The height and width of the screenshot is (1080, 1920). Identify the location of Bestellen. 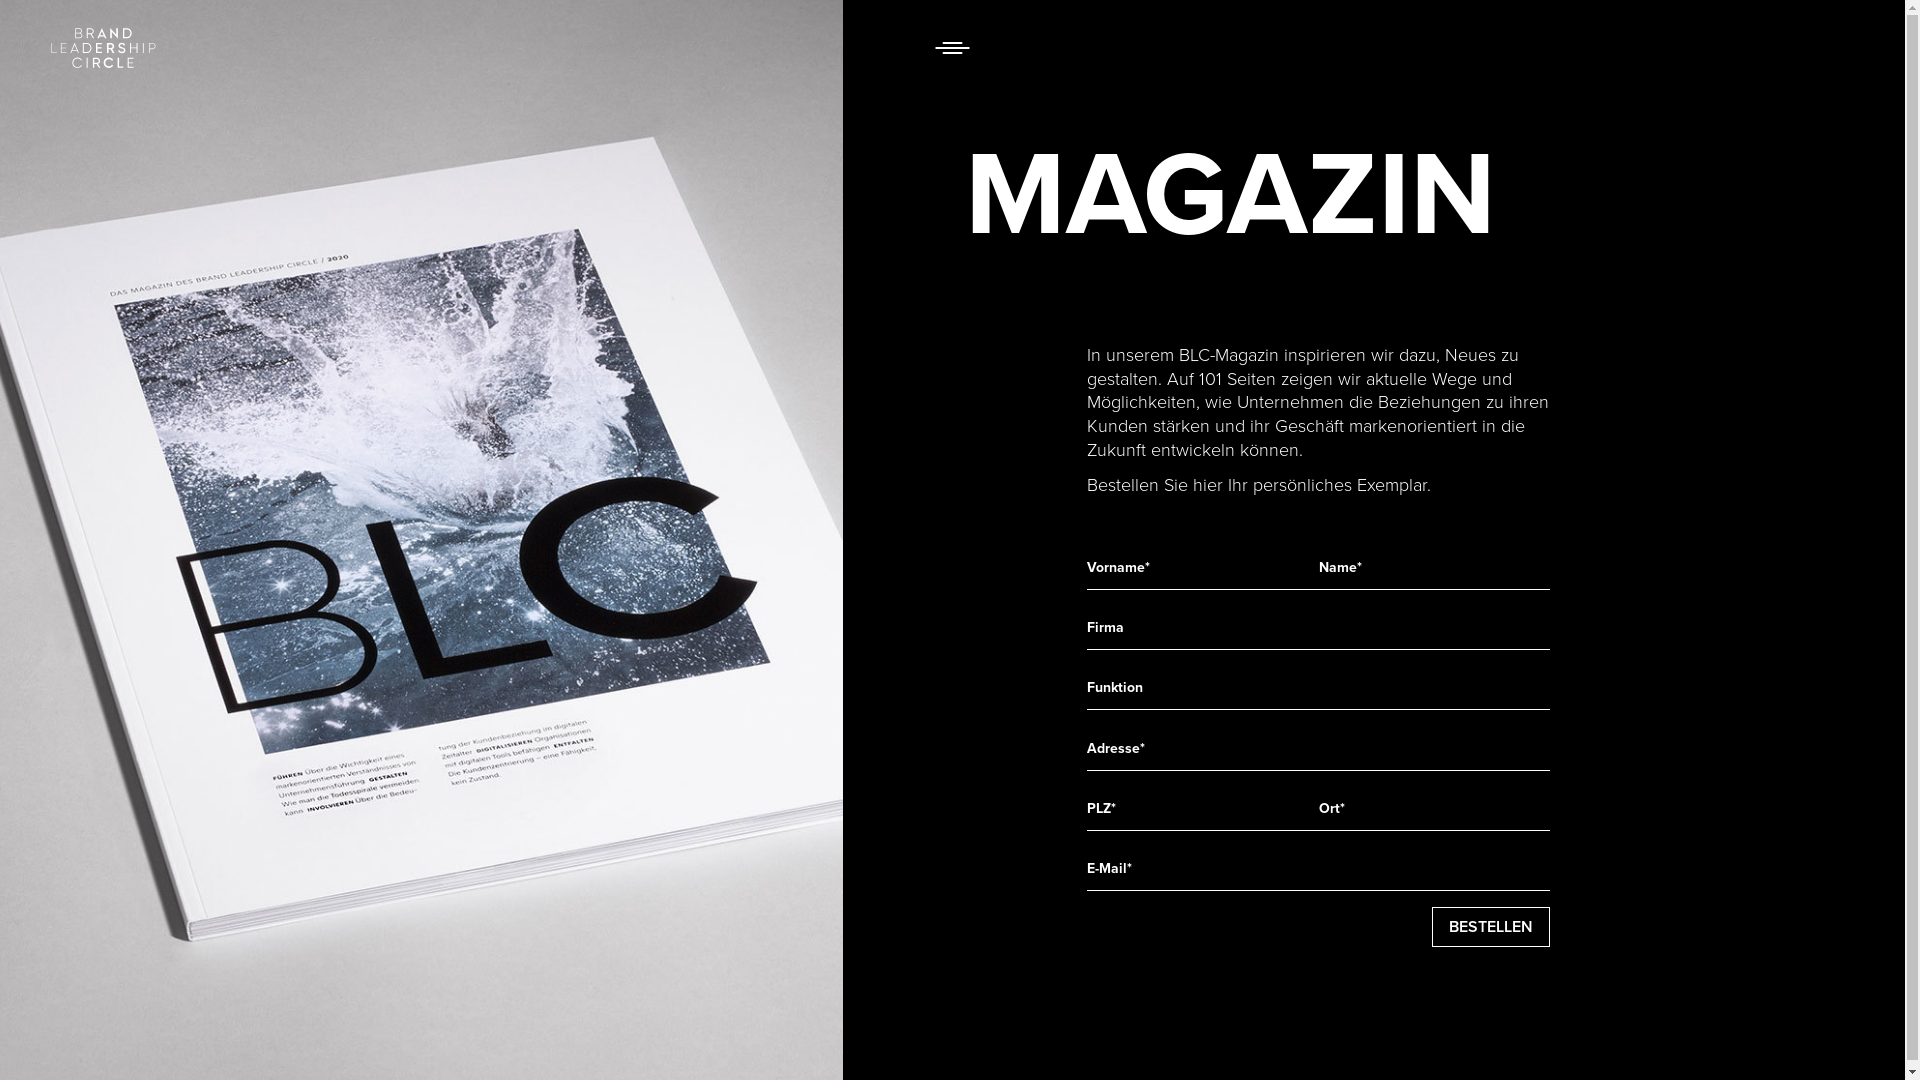
(1491, 927).